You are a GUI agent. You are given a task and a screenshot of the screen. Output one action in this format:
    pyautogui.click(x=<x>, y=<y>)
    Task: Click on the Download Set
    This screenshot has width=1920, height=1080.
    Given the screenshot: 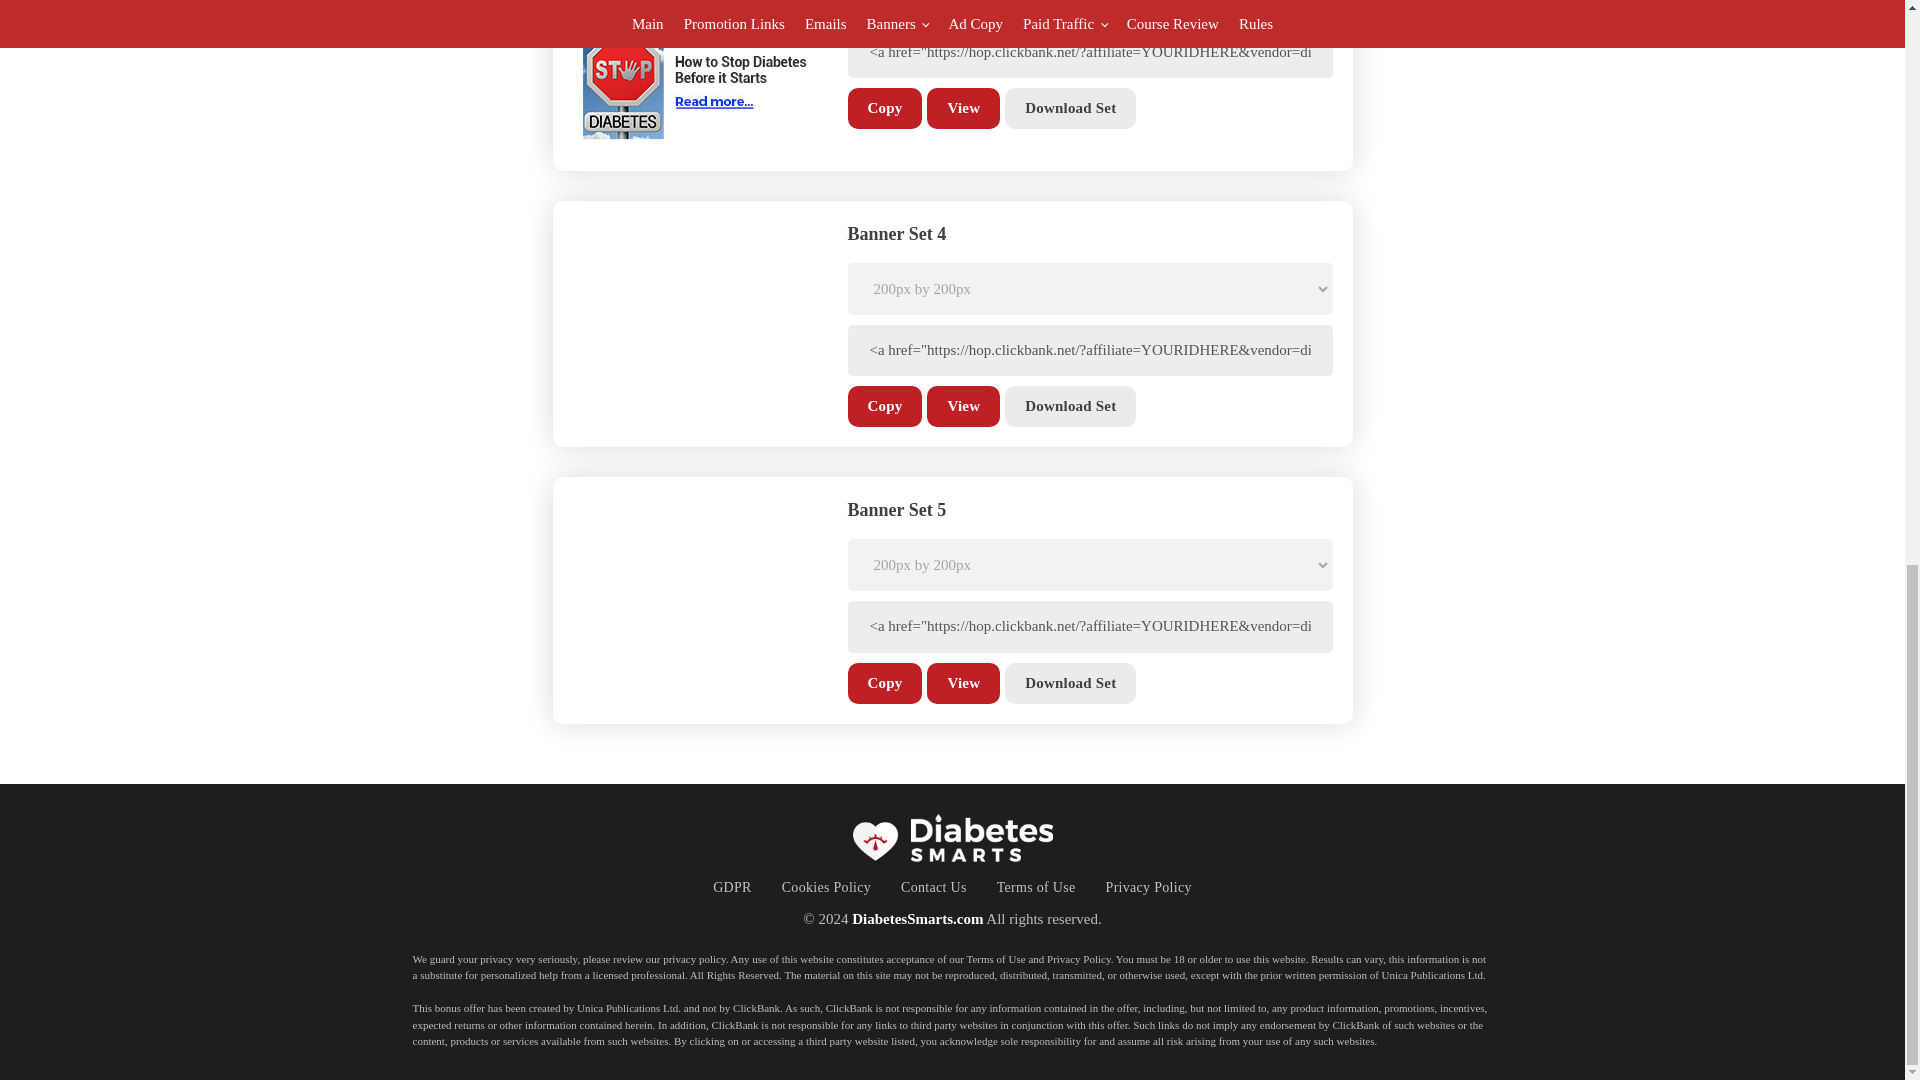 What is the action you would take?
    pyautogui.click(x=1070, y=108)
    